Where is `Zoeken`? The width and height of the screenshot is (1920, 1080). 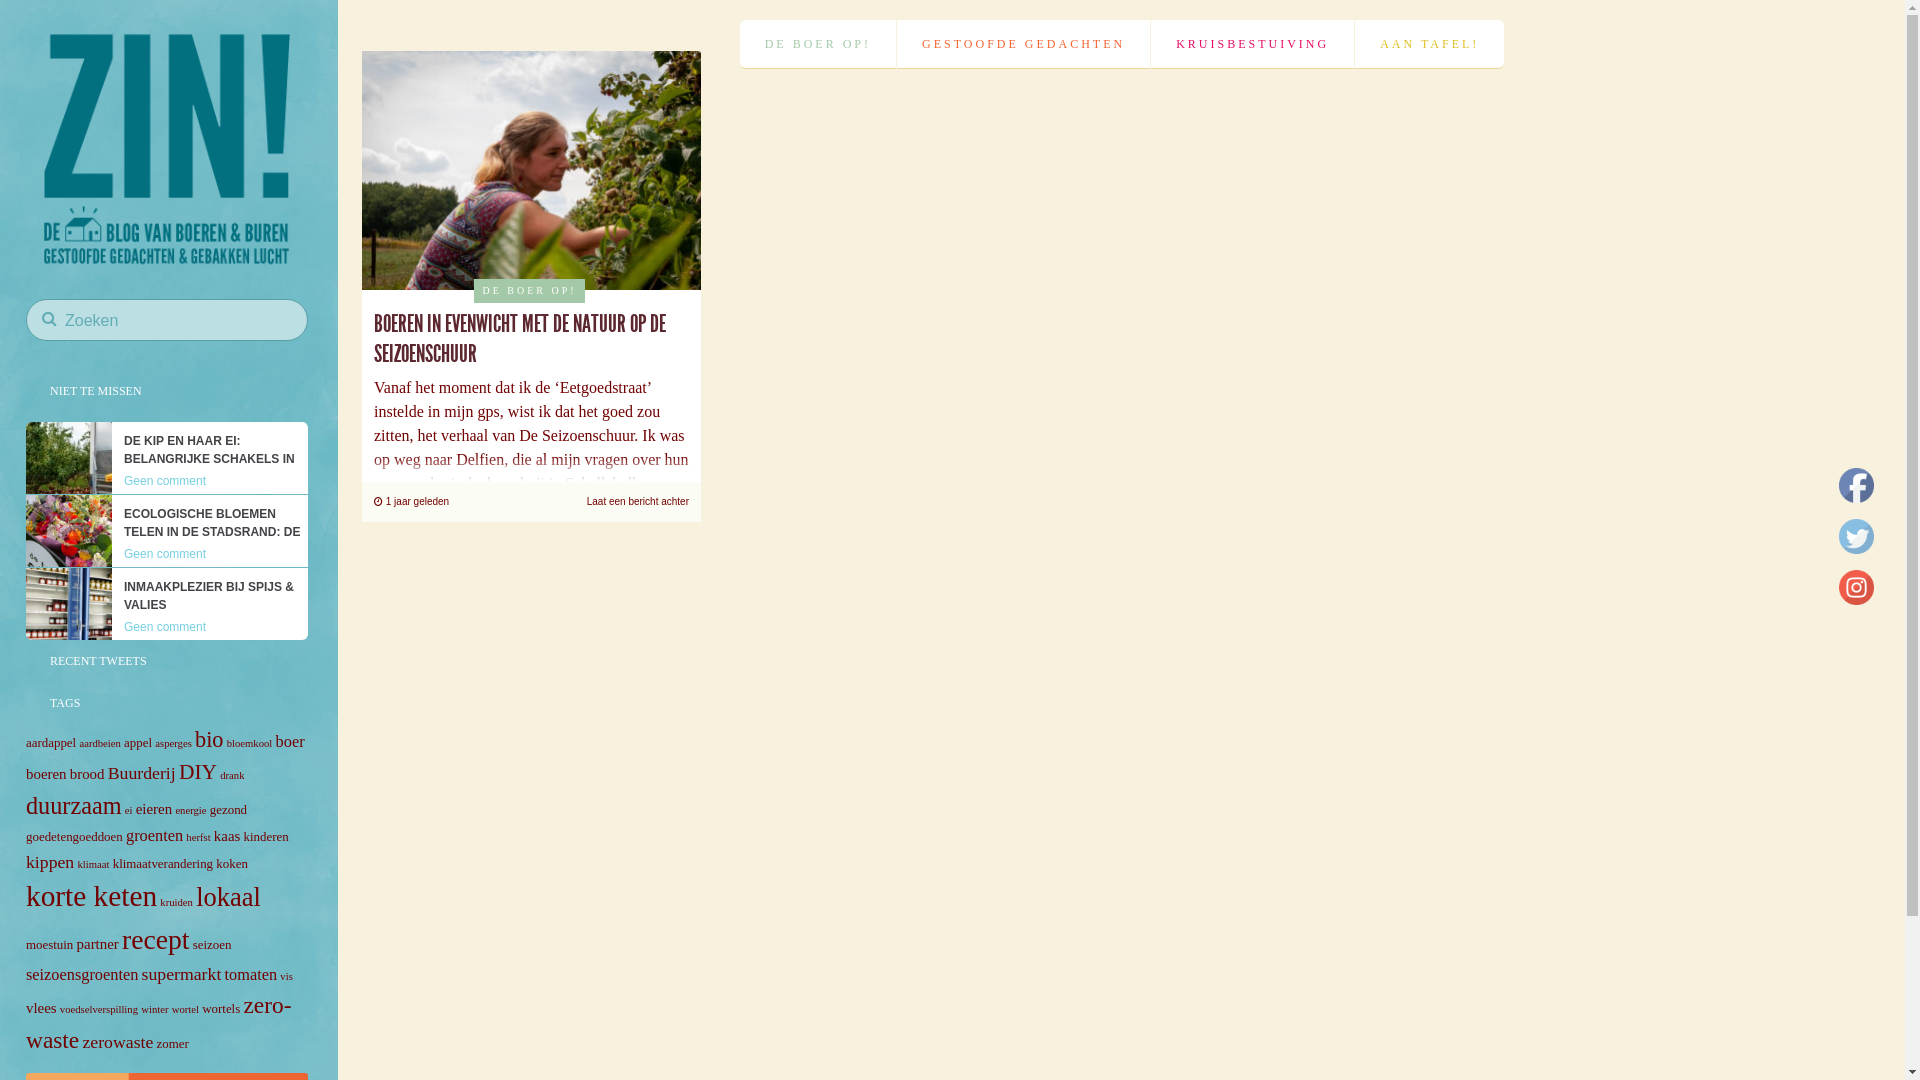 Zoeken is located at coordinates (282, 354).